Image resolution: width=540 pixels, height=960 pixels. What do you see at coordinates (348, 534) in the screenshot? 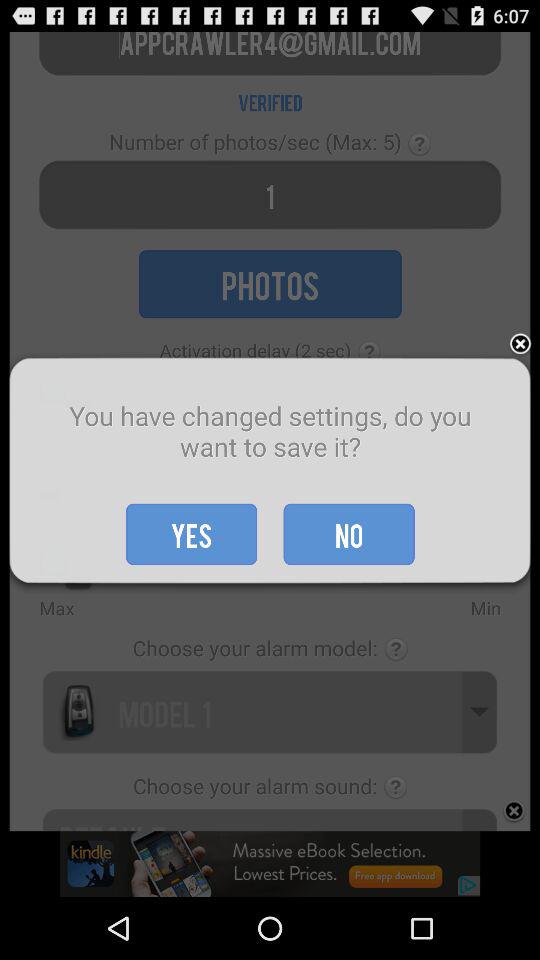
I see `open app below the you have changed app` at bounding box center [348, 534].